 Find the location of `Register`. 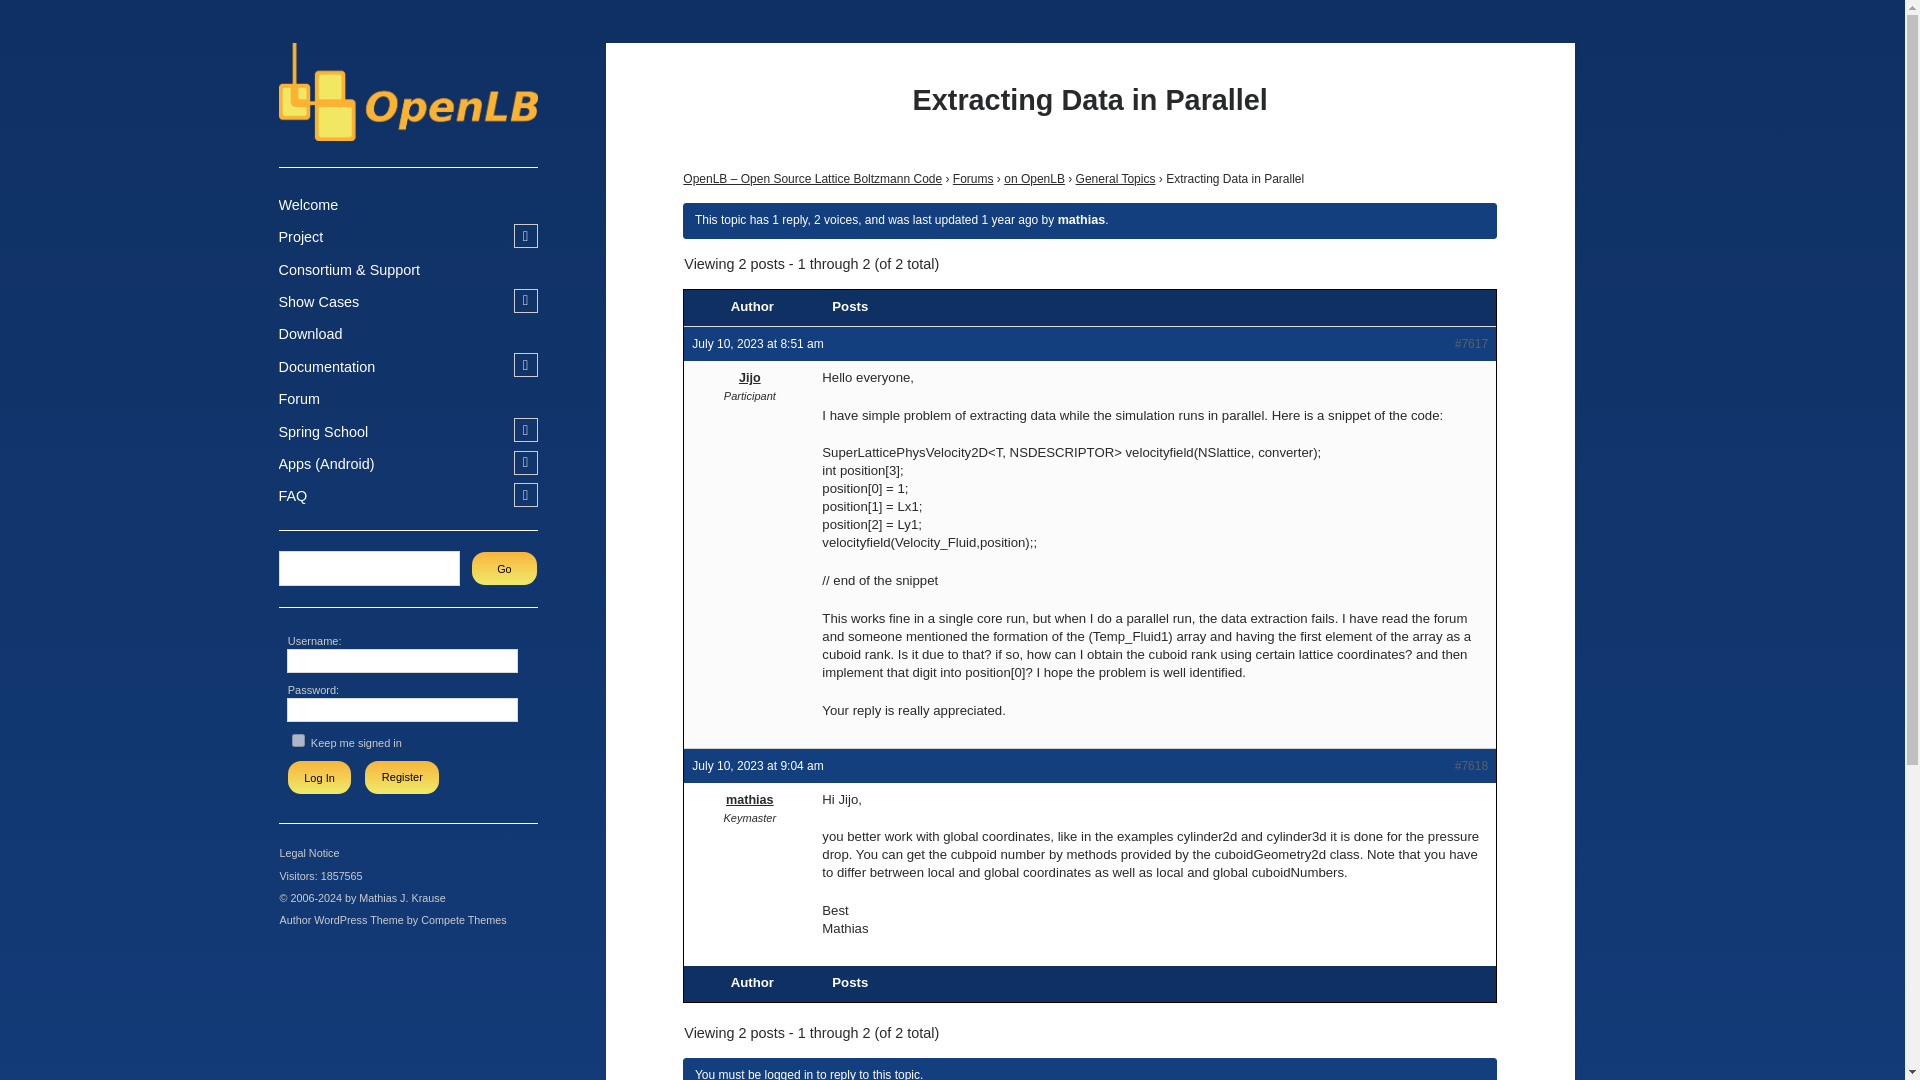

Register is located at coordinates (402, 777).